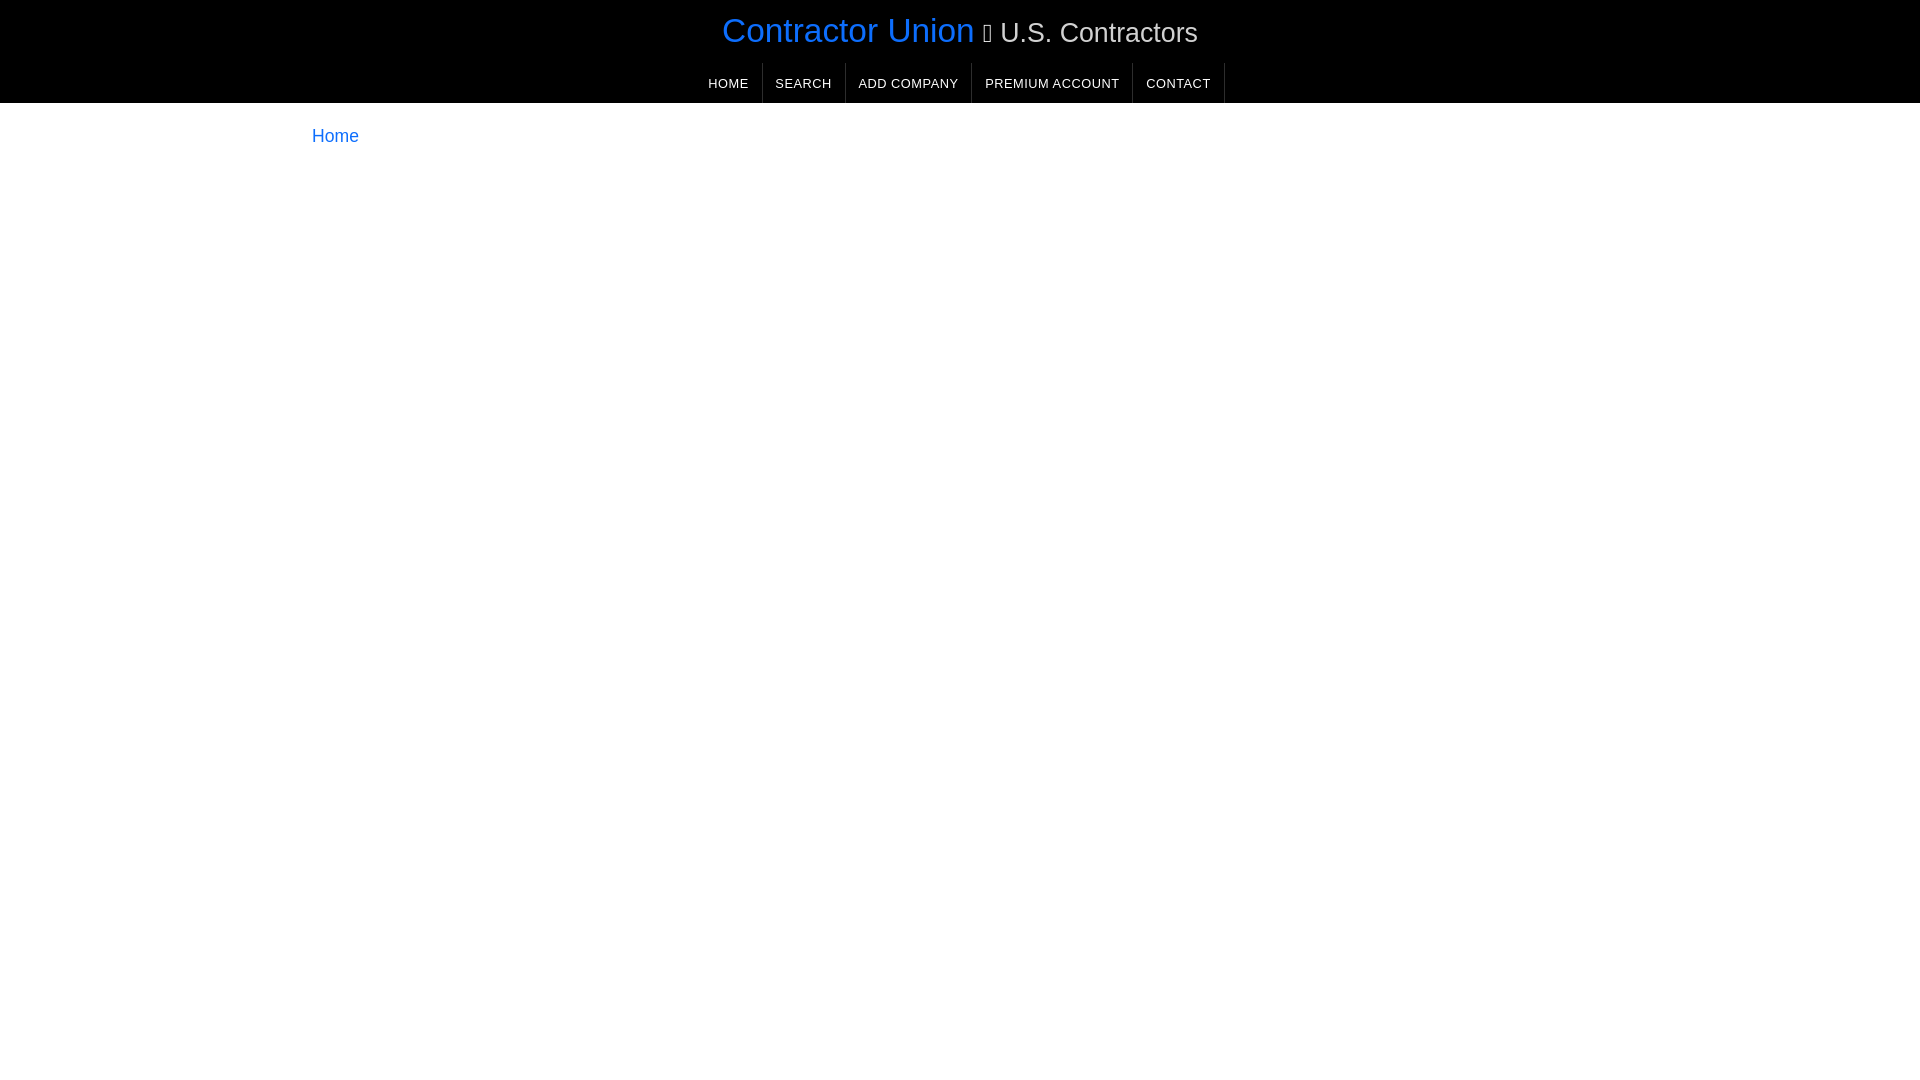 The height and width of the screenshot is (1080, 1920). Describe the element at coordinates (728, 82) in the screenshot. I see `HOME` at that location.